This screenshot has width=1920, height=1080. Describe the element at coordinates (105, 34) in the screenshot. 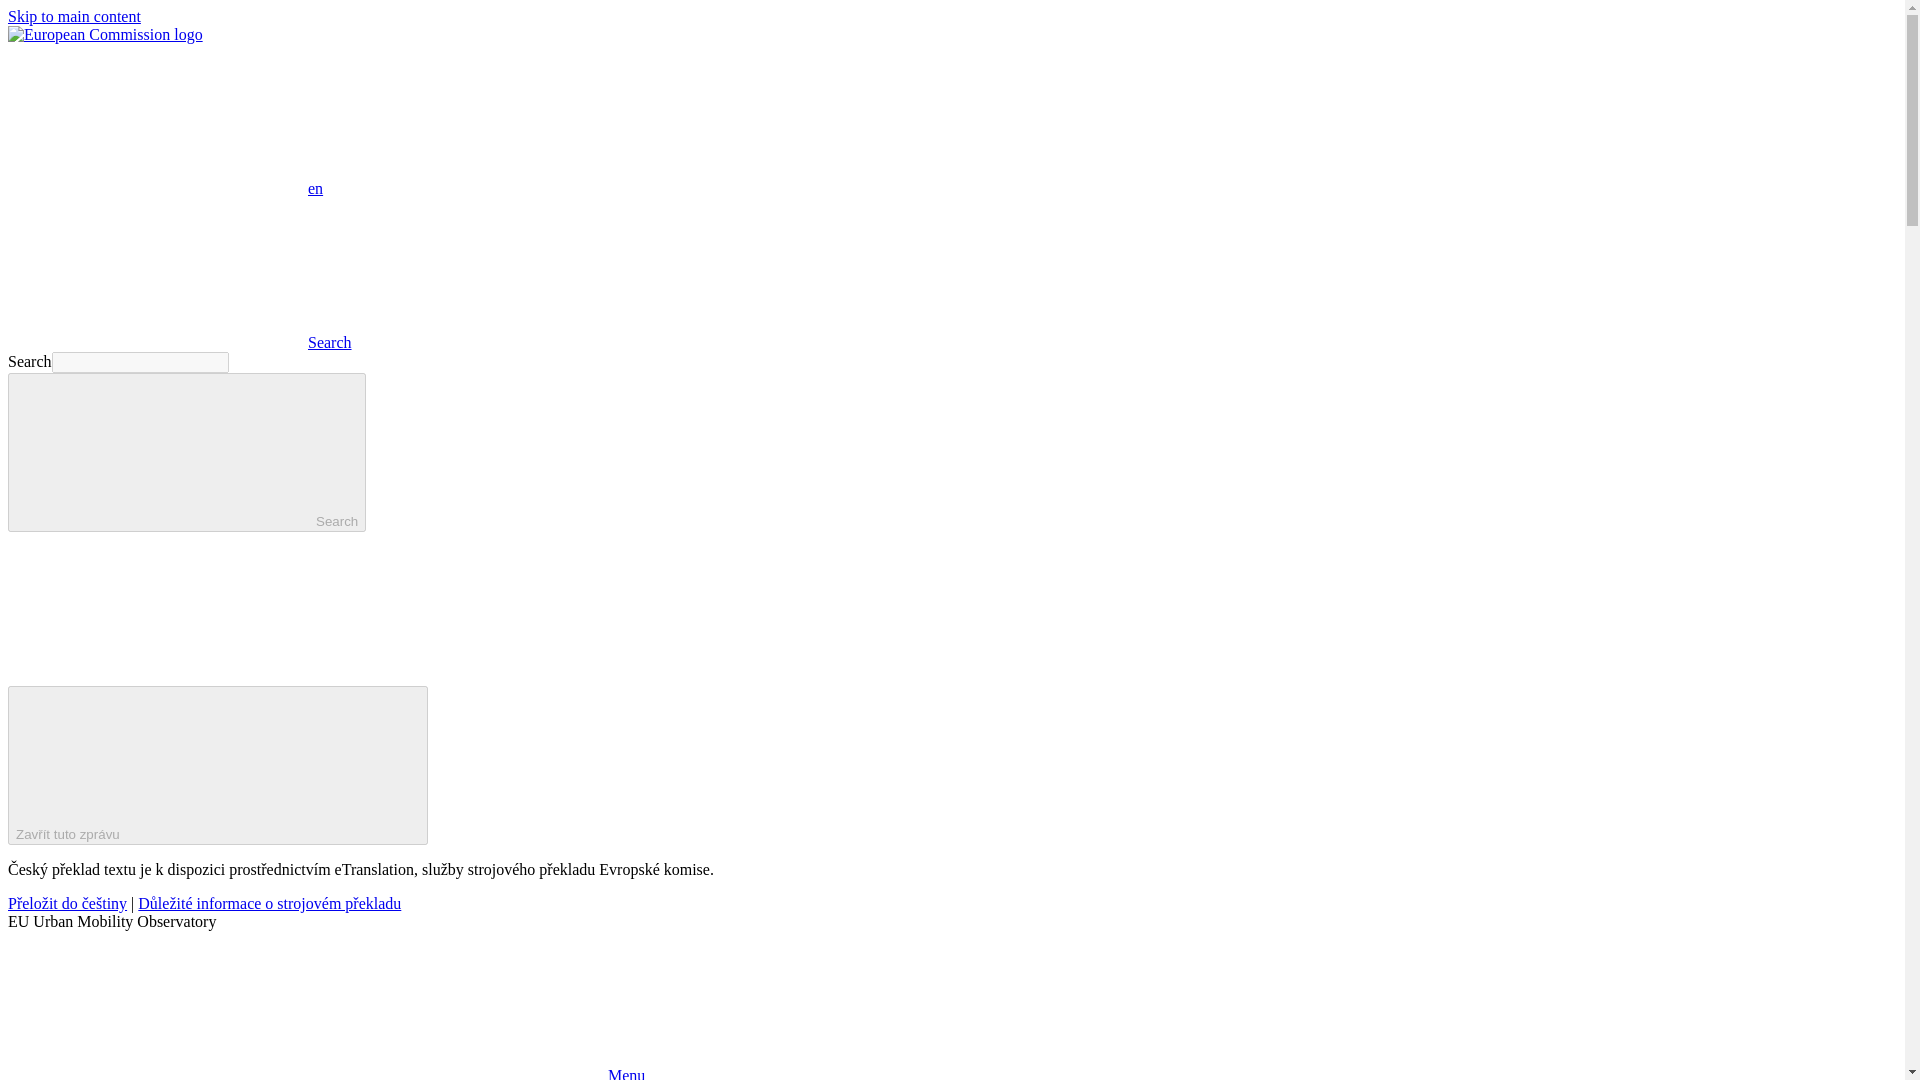

I see `European Commission` at that location.